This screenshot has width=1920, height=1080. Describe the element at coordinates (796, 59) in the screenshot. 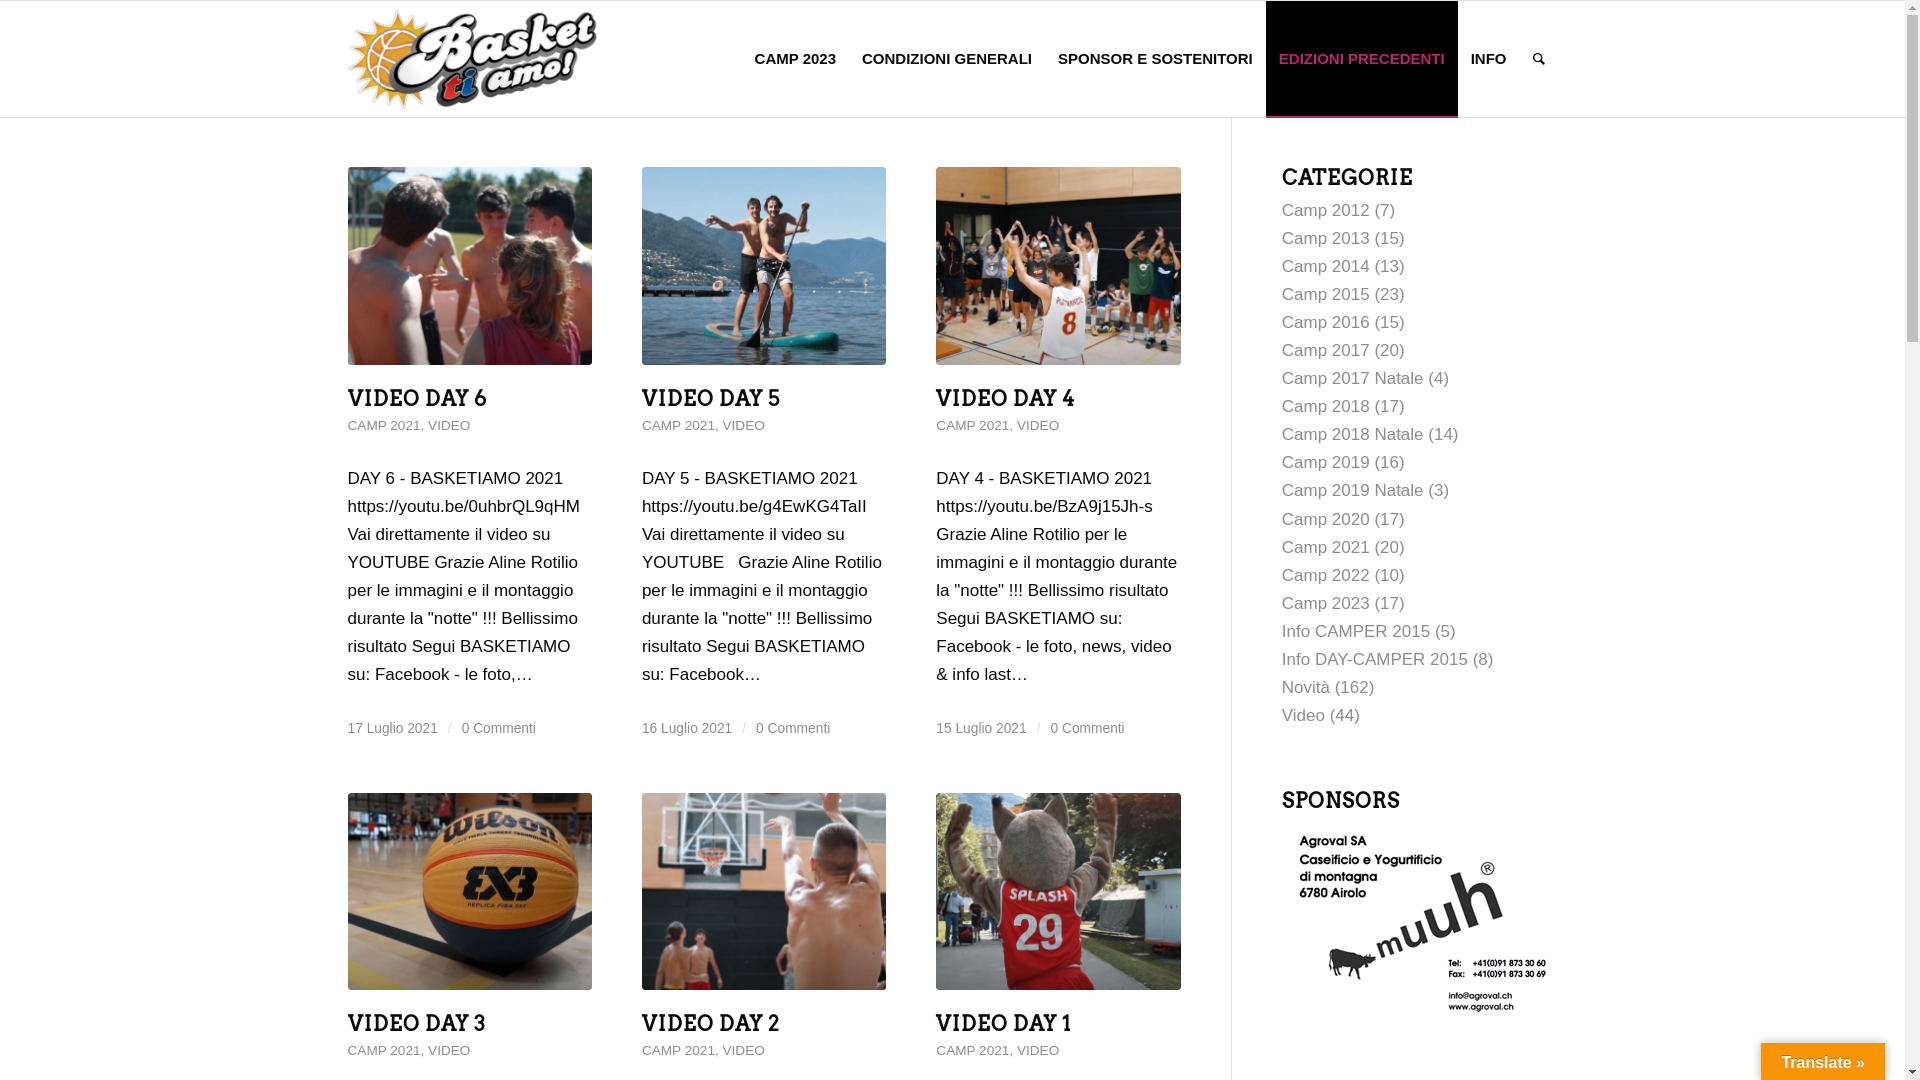

I see `CAMP 2023` at that location.